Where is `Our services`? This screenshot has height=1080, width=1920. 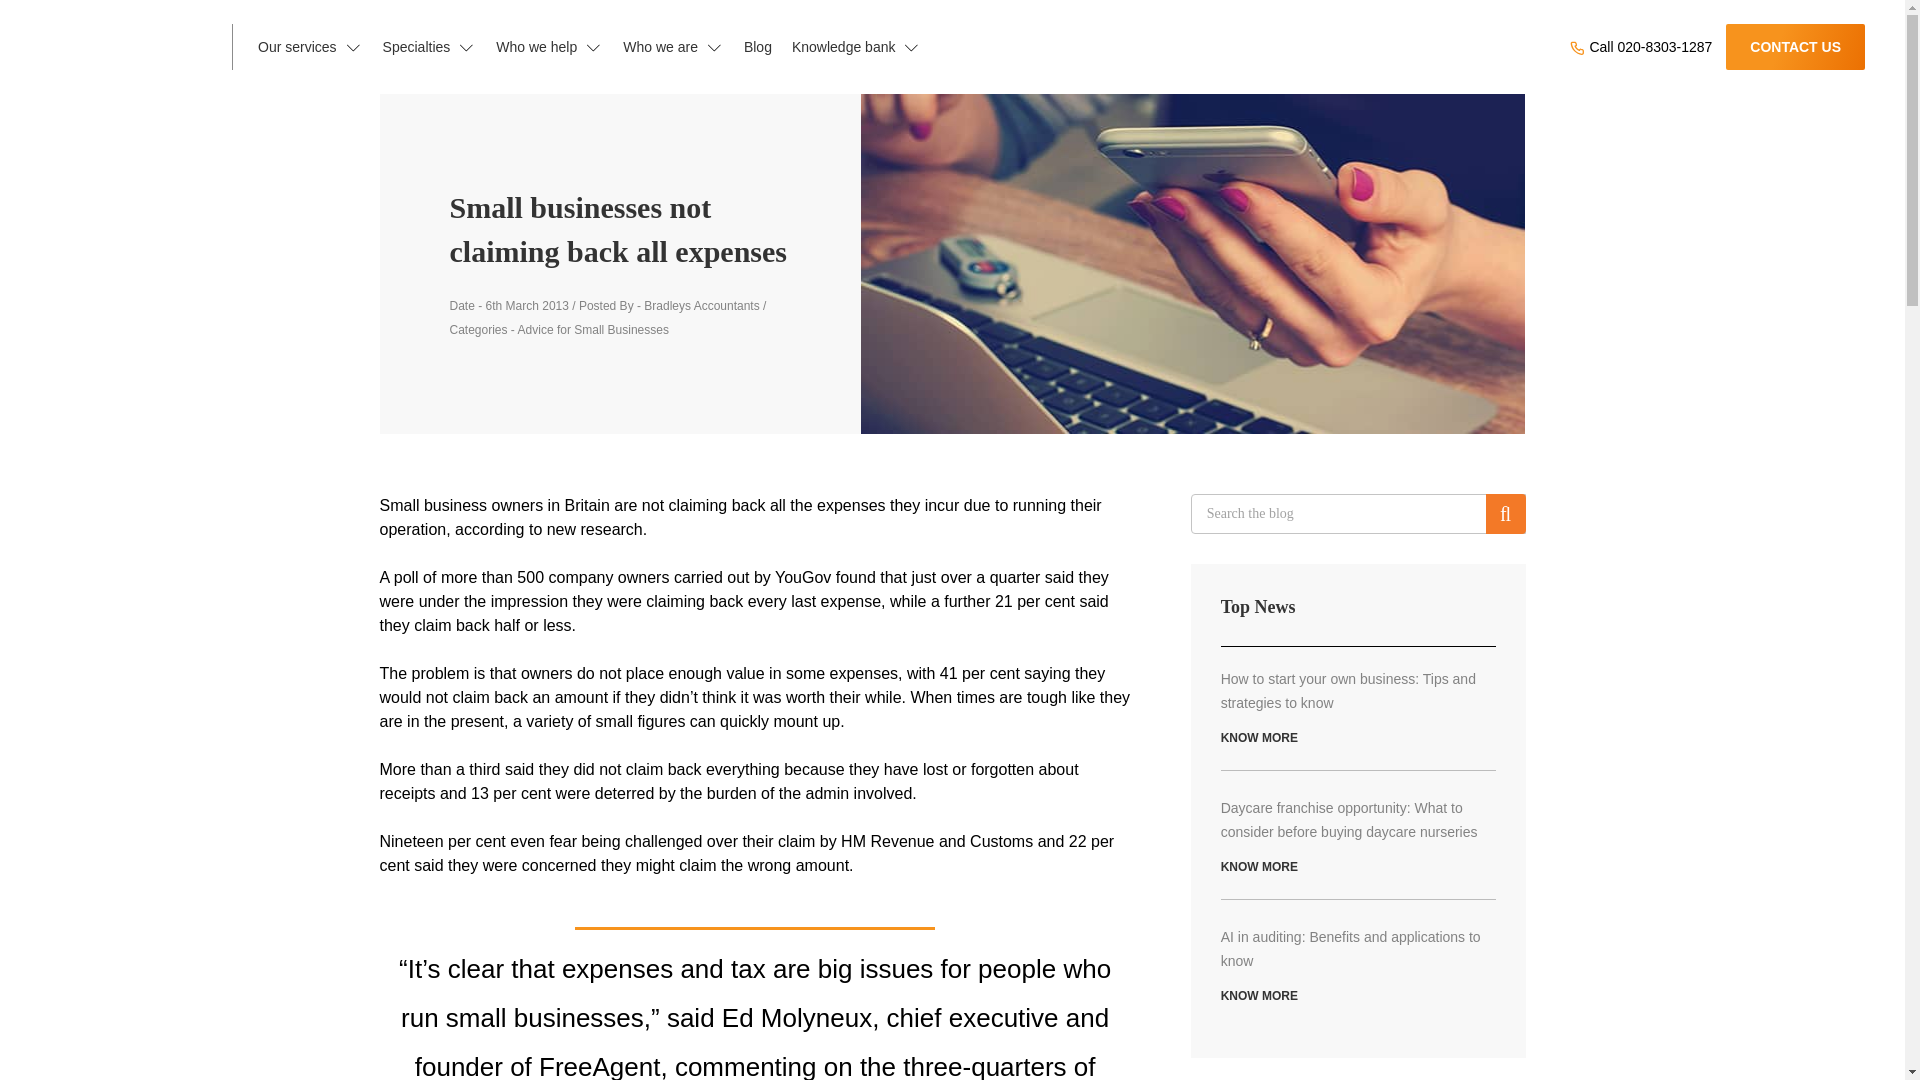 Our services is located at coordinates (310, 46).